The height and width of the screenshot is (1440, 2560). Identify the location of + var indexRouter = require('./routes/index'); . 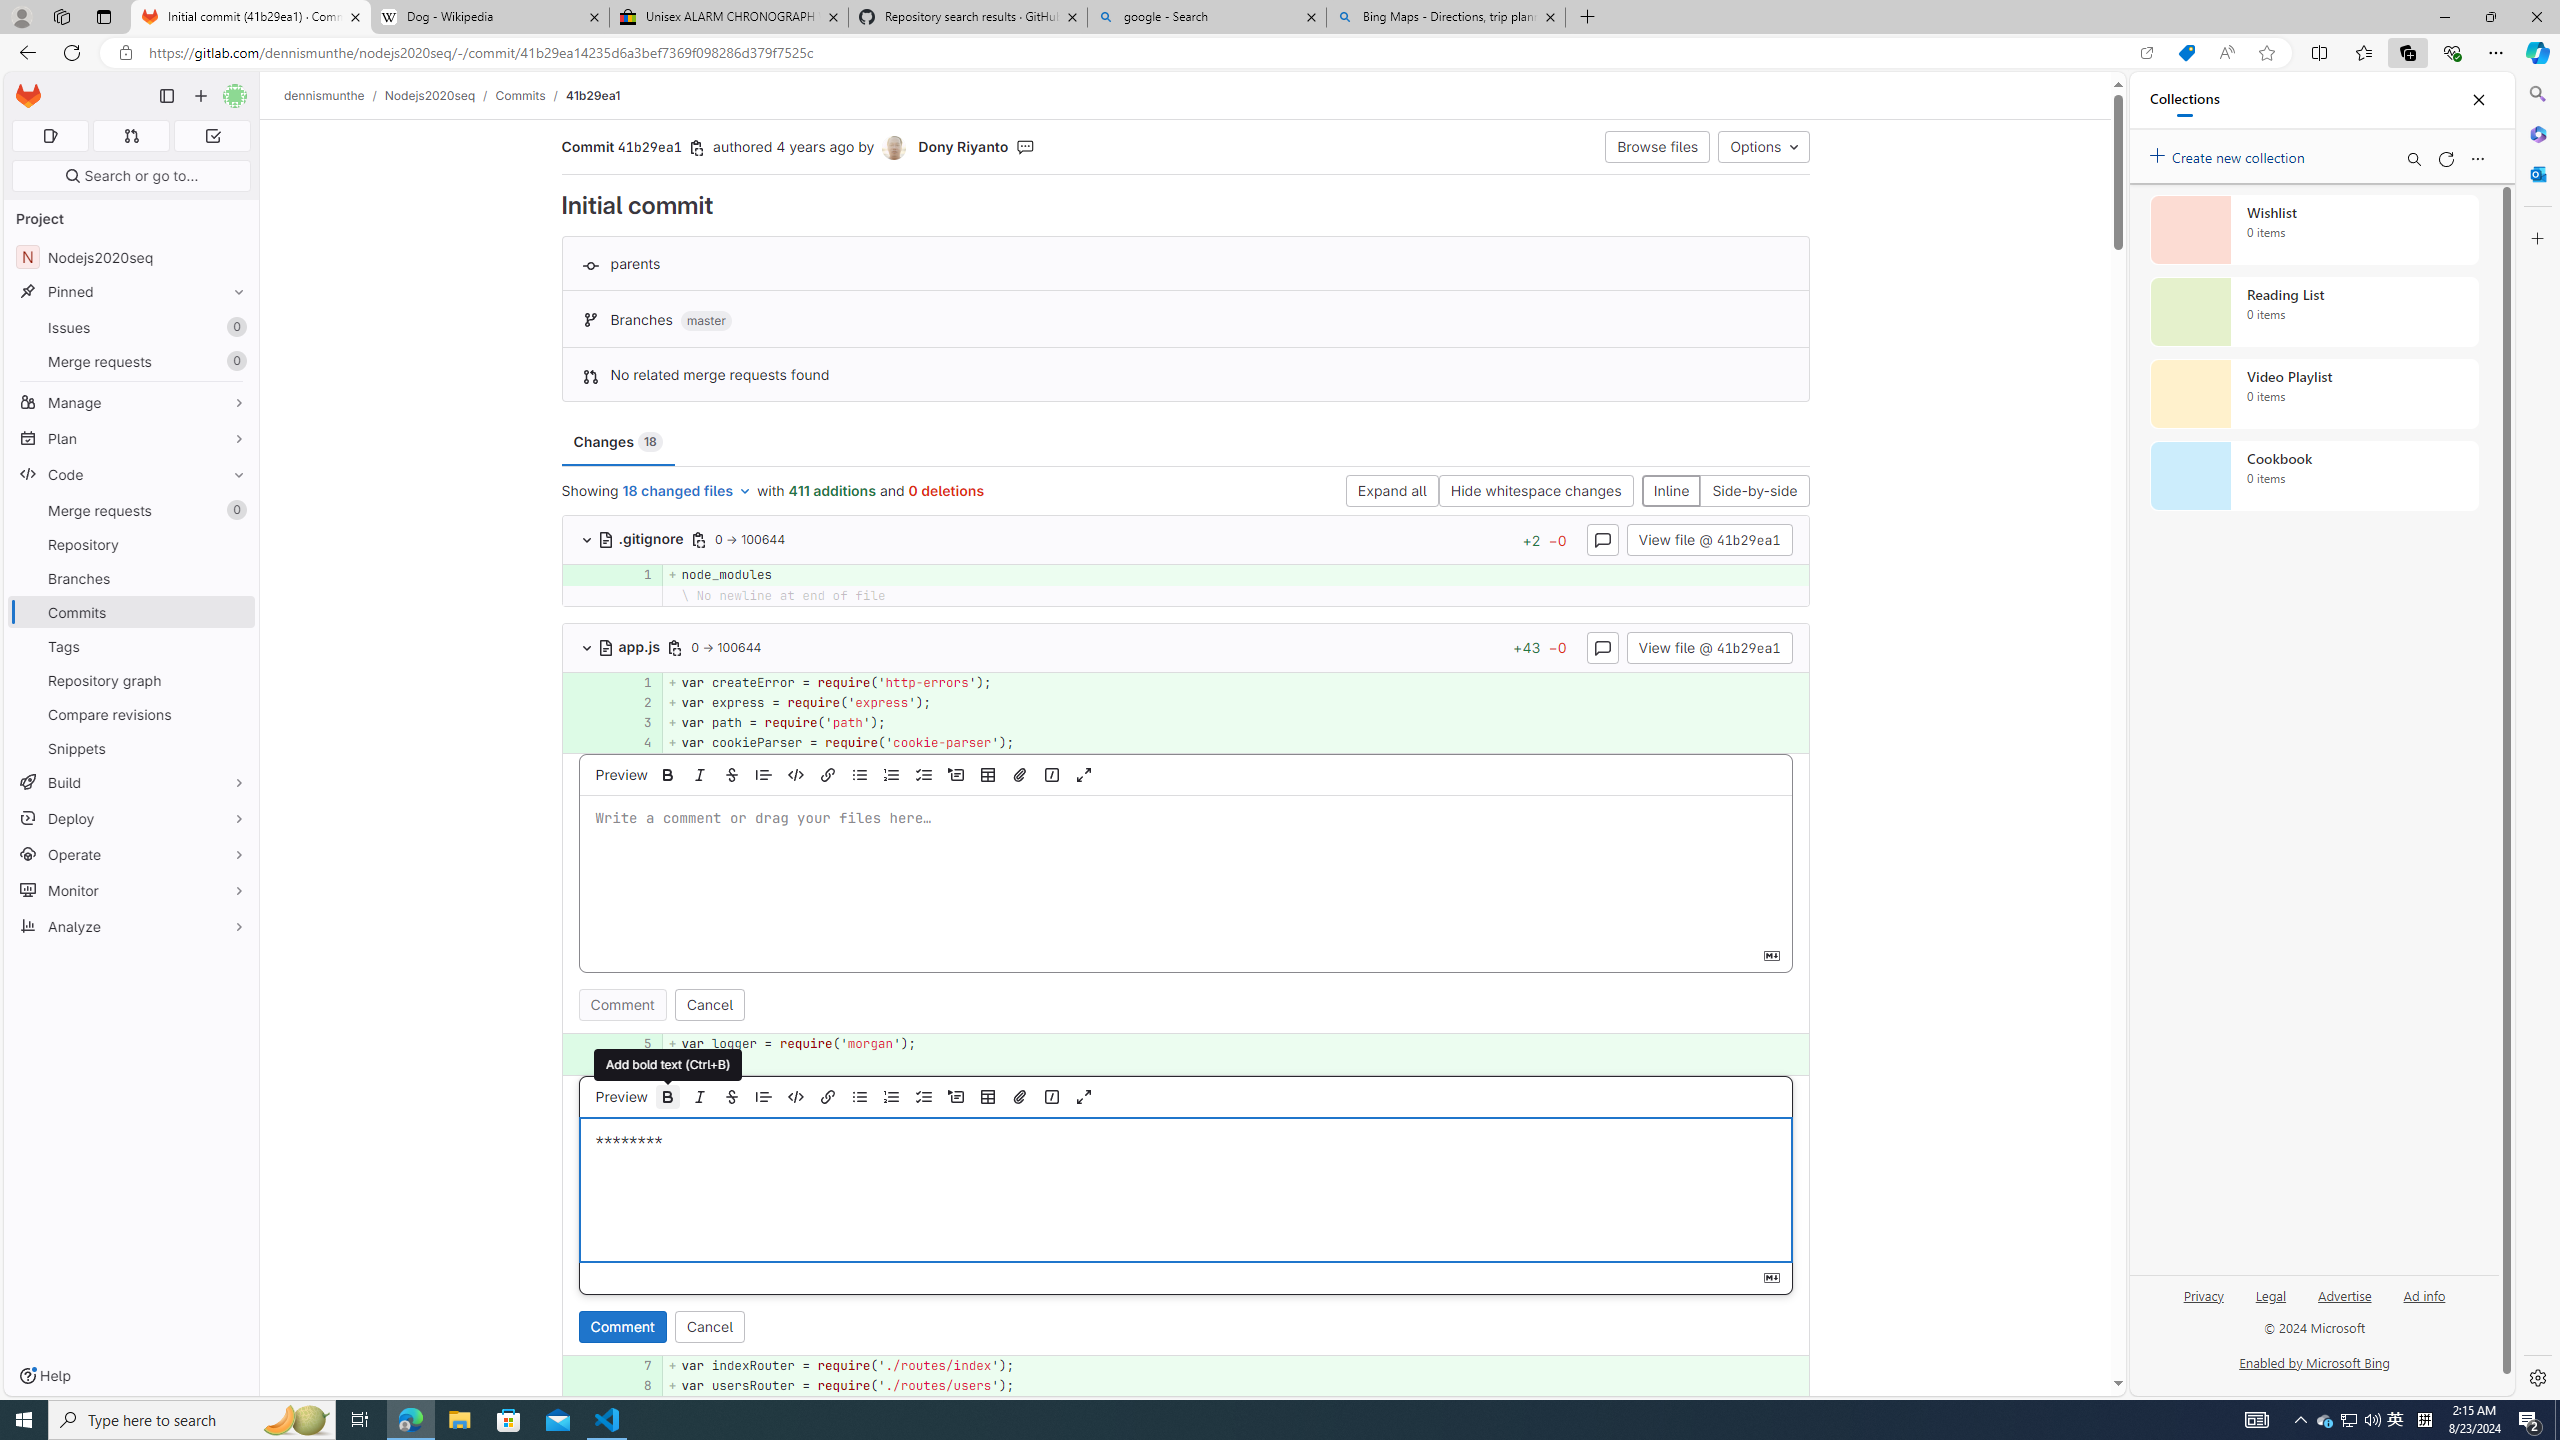
(1236, 1366).